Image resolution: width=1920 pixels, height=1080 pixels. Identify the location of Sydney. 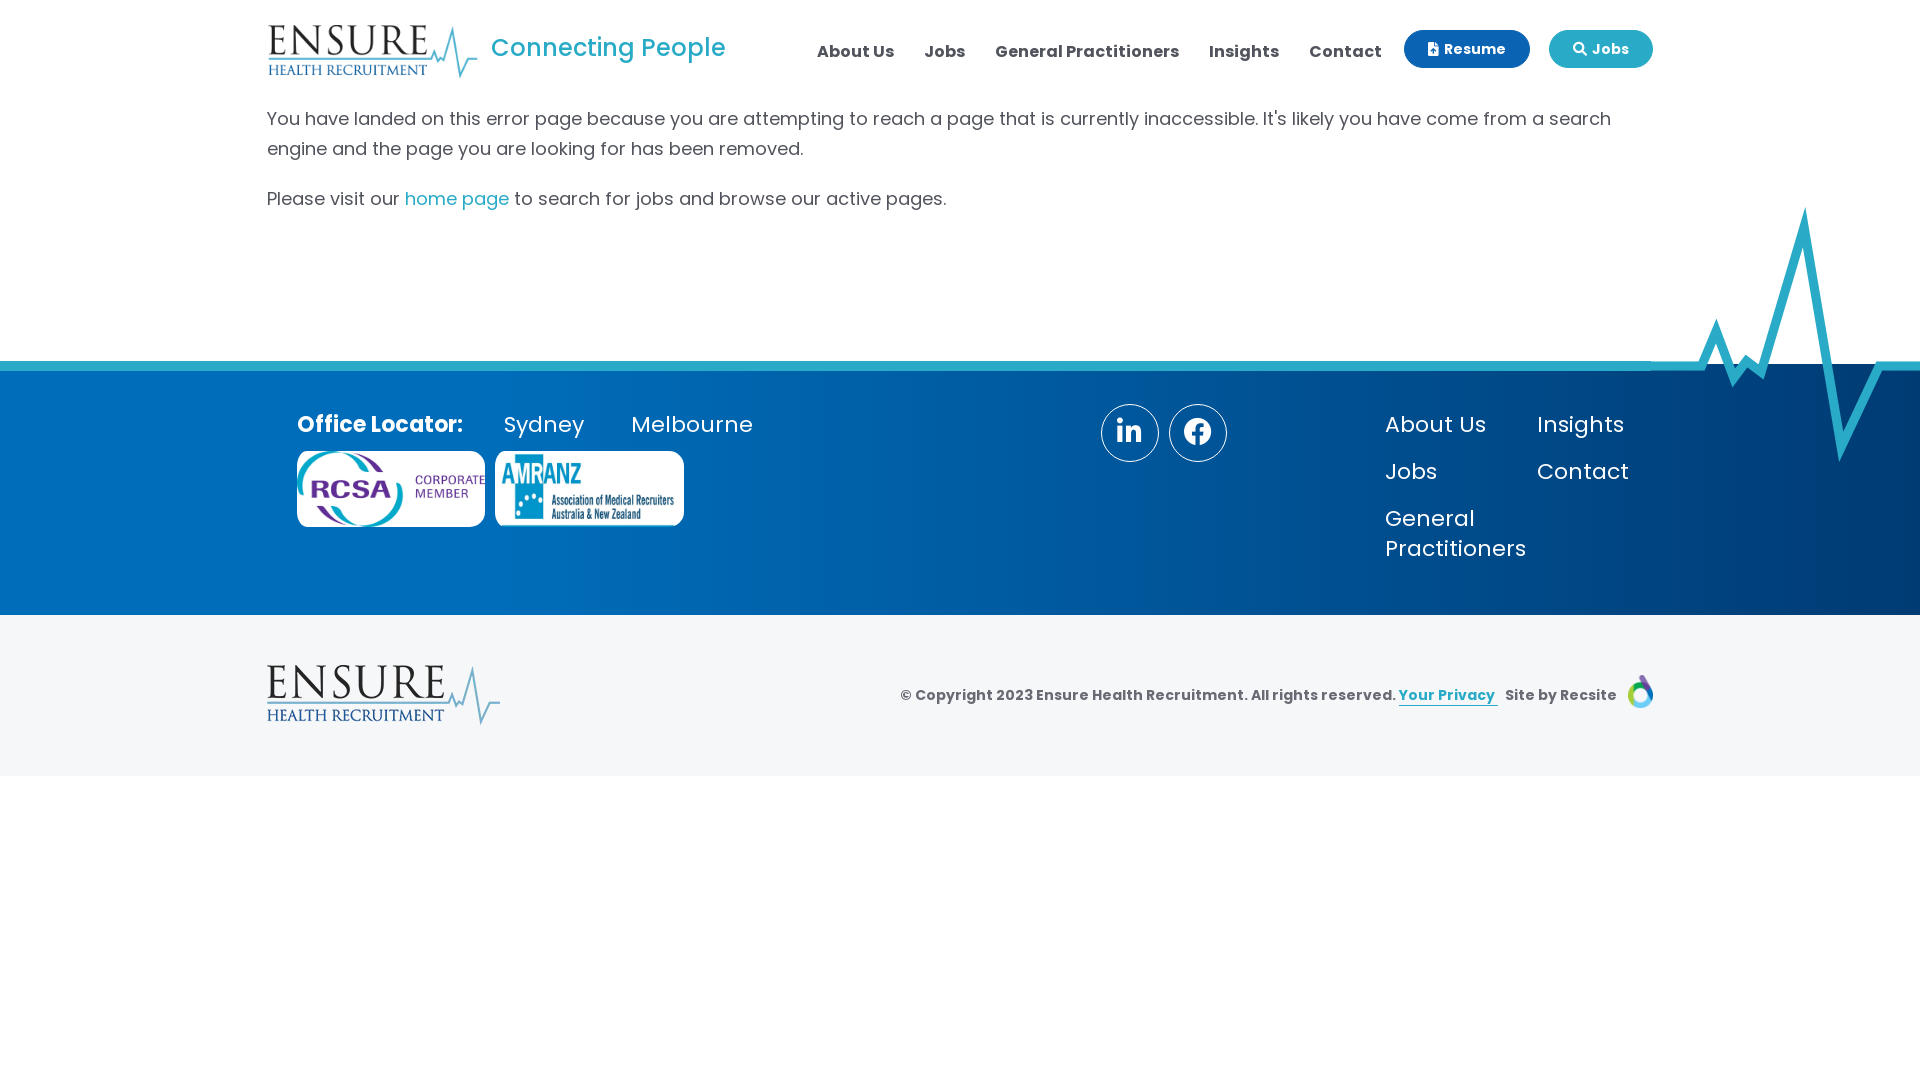
(544, 425).